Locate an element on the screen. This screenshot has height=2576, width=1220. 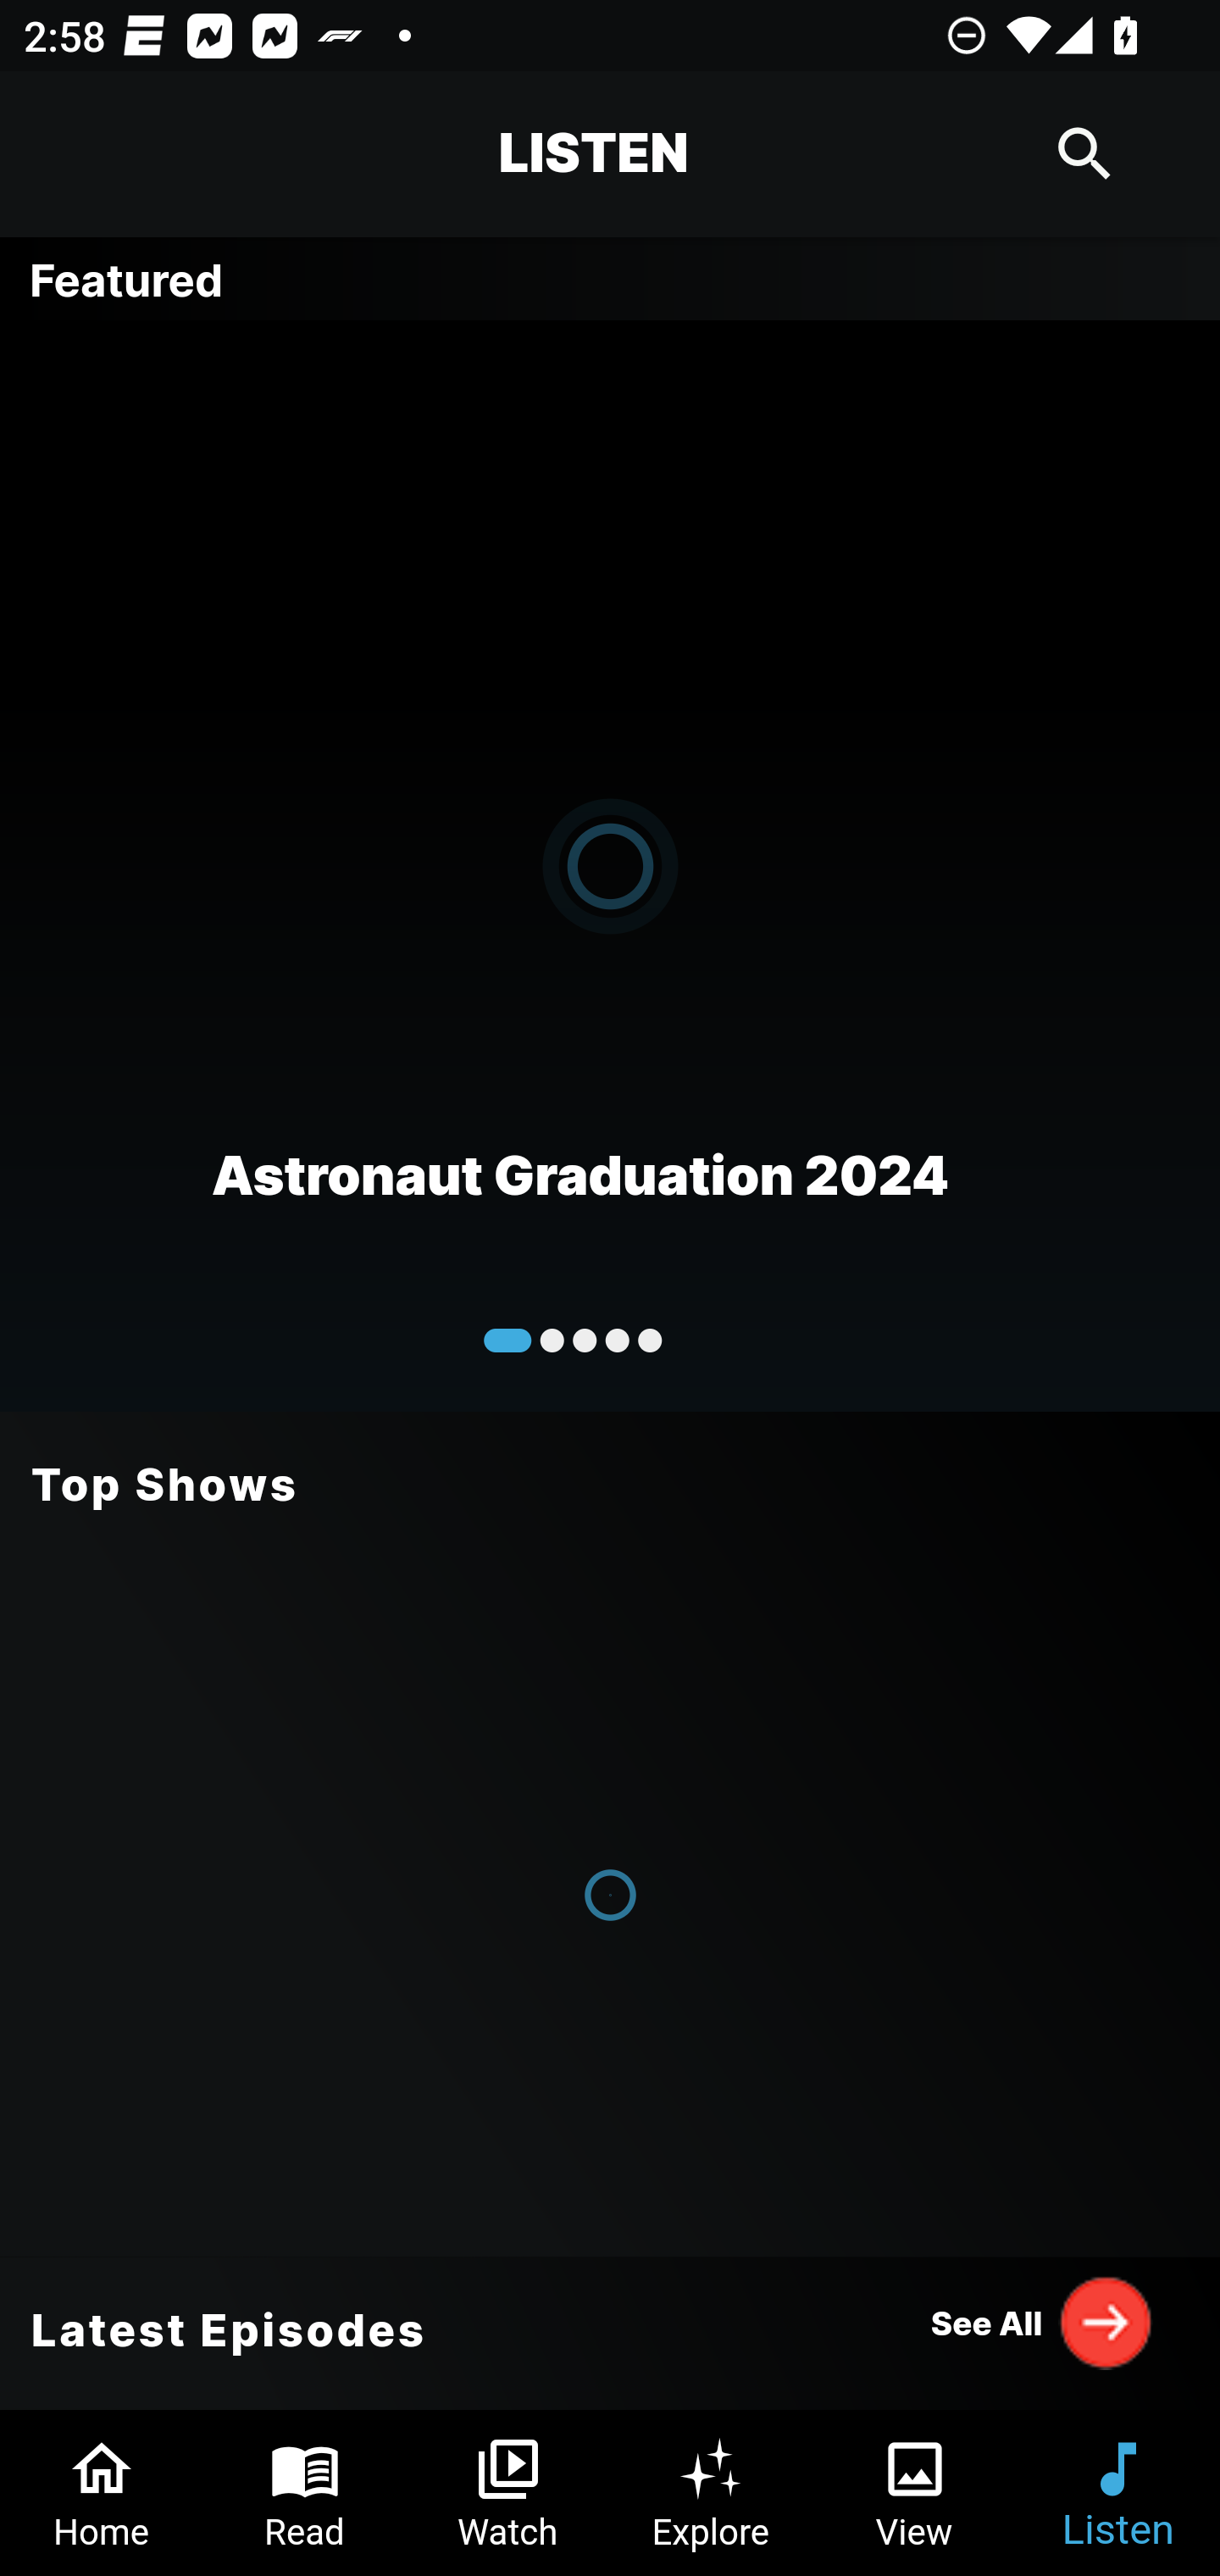
Listen
Tab 6 of 6 is located at coordinates (1118, 2493).